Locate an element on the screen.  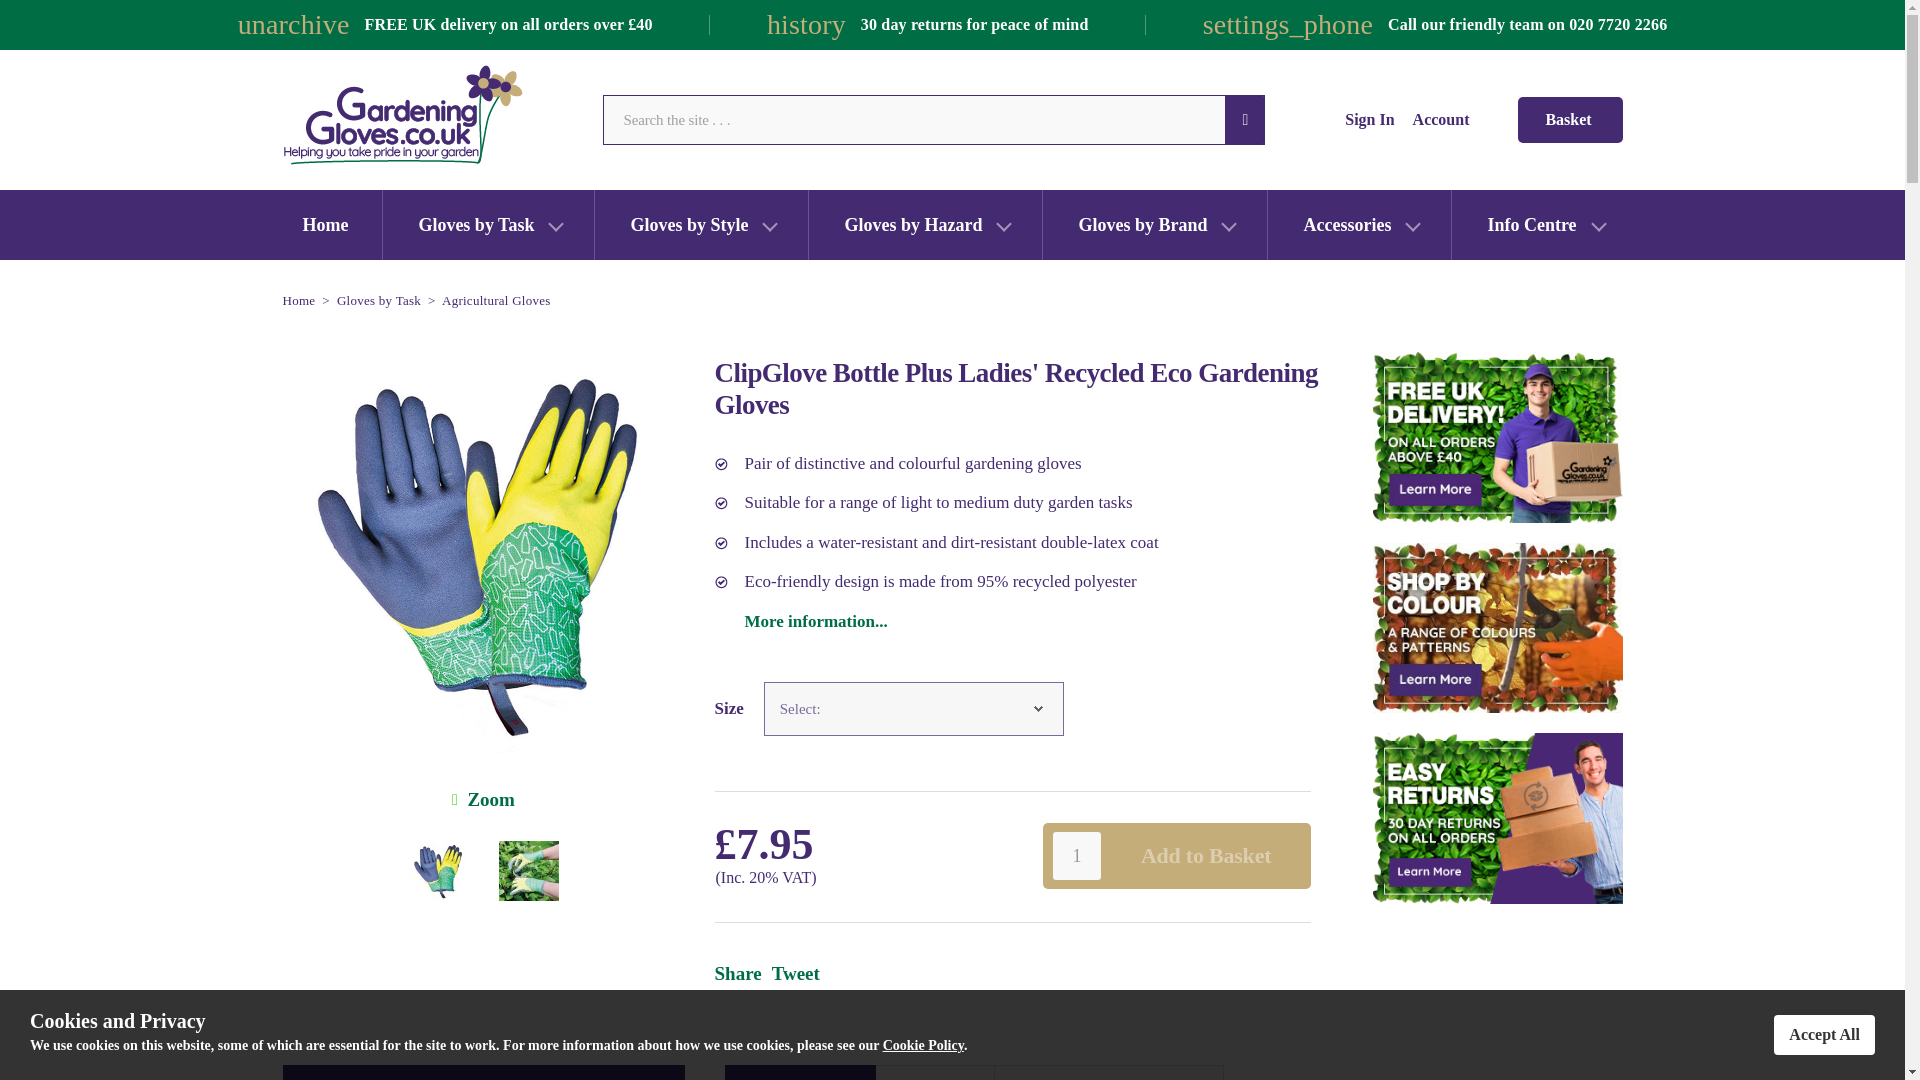
Share is located at coordinates (737, 973).